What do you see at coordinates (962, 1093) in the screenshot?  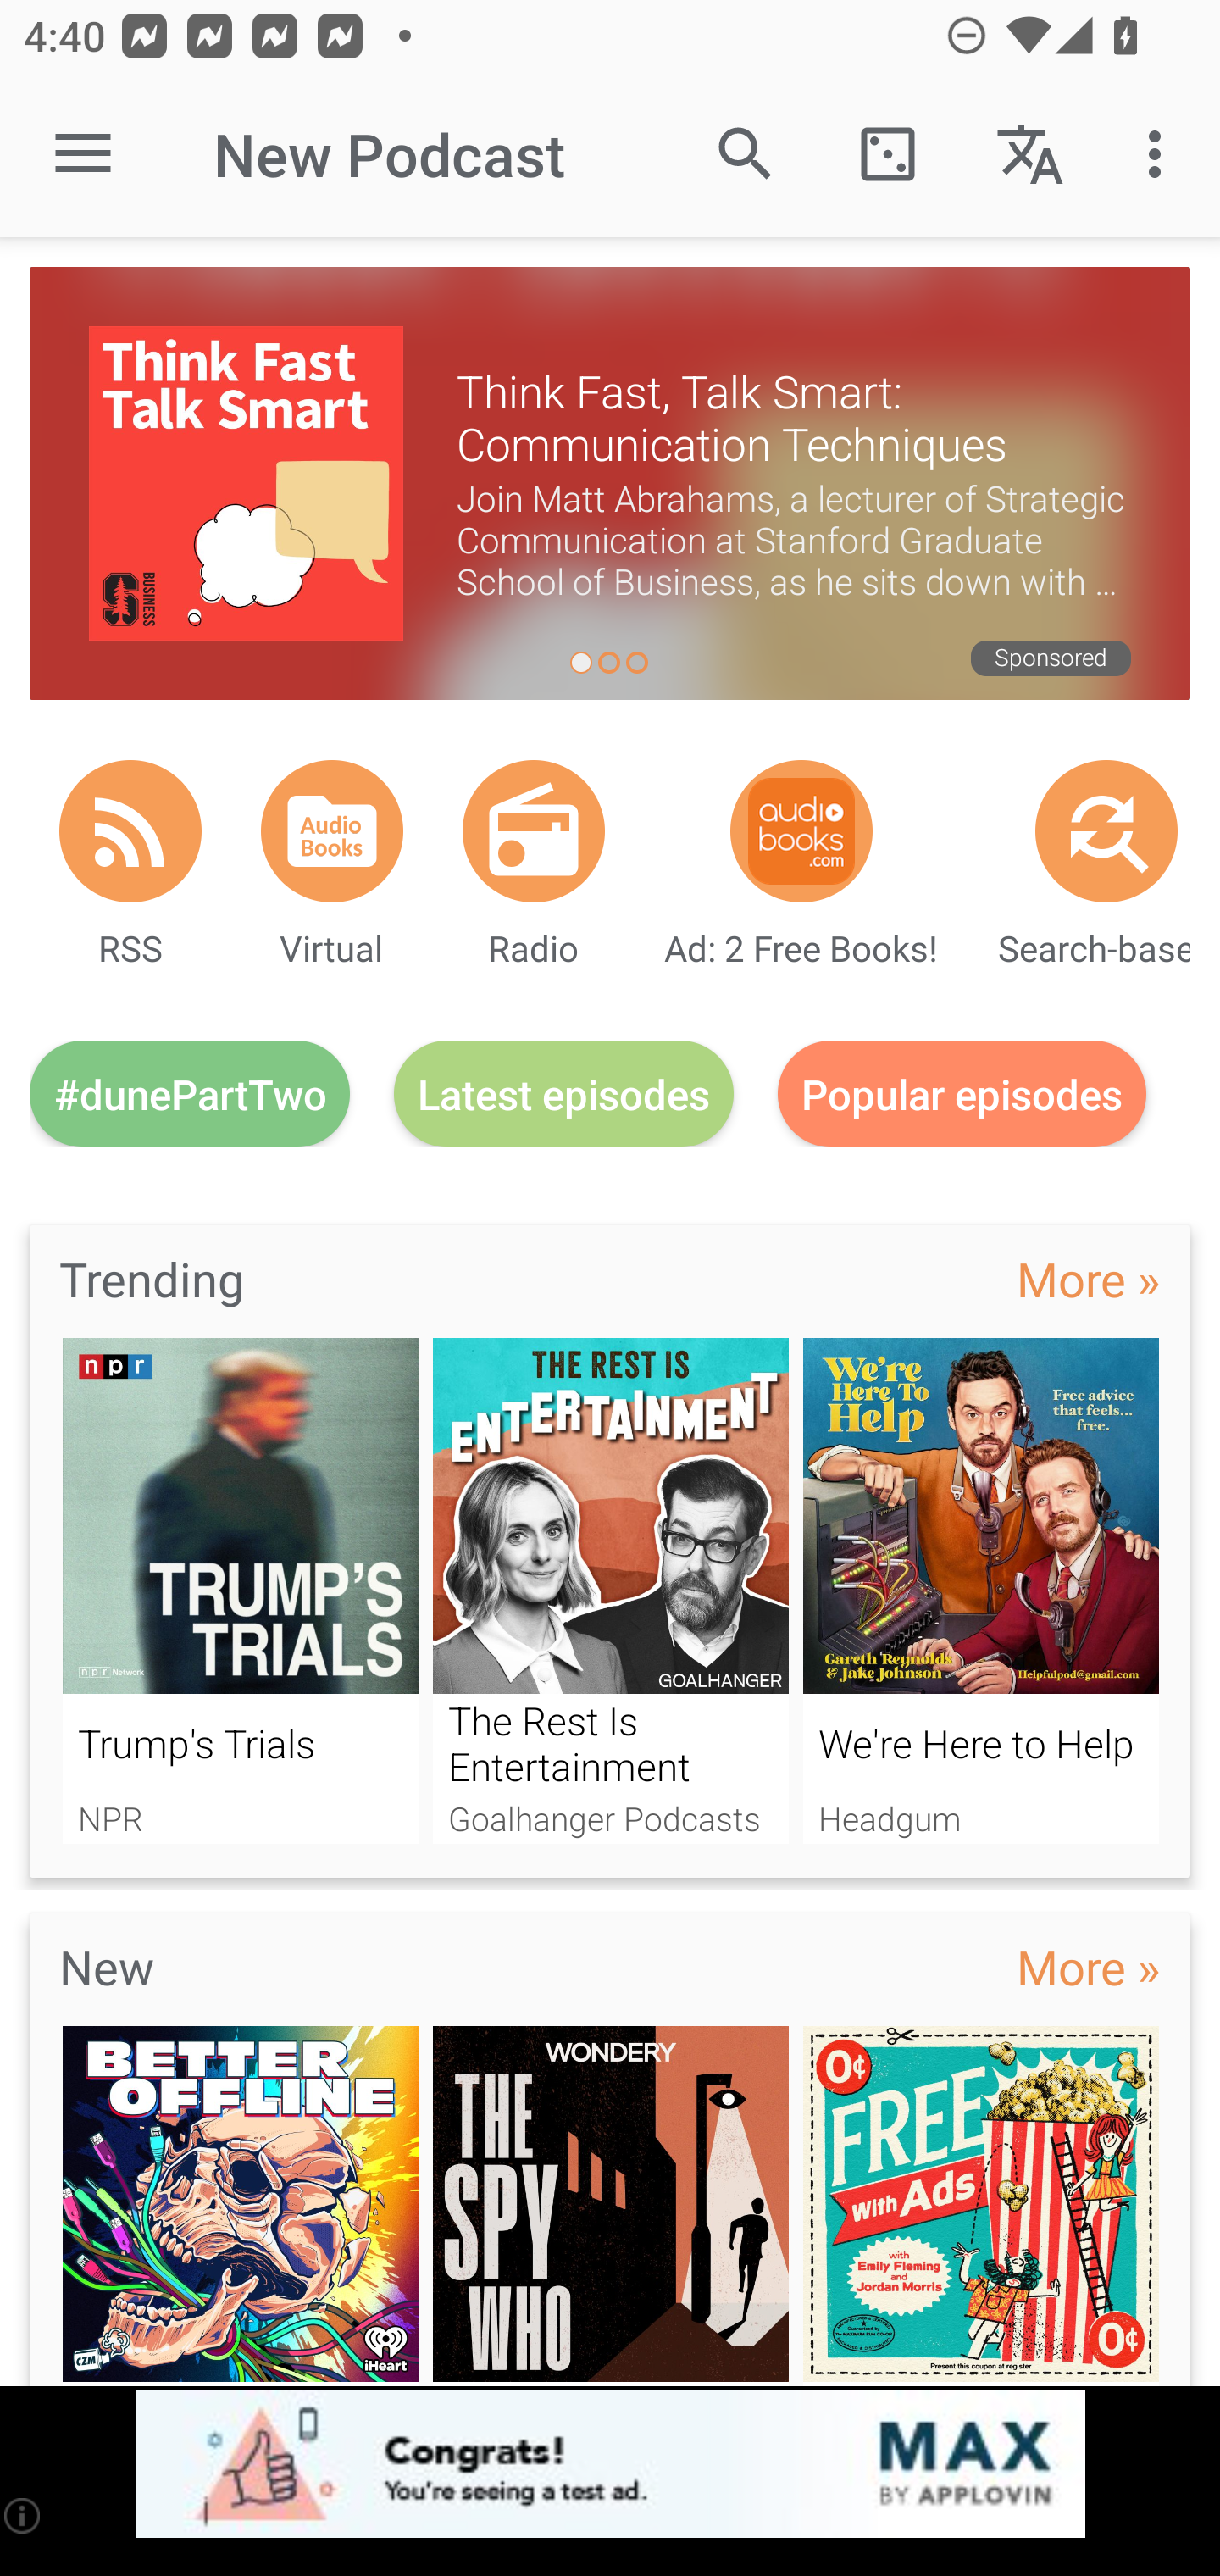 I see `Popular episodes` at bounding box center [962, 1093].